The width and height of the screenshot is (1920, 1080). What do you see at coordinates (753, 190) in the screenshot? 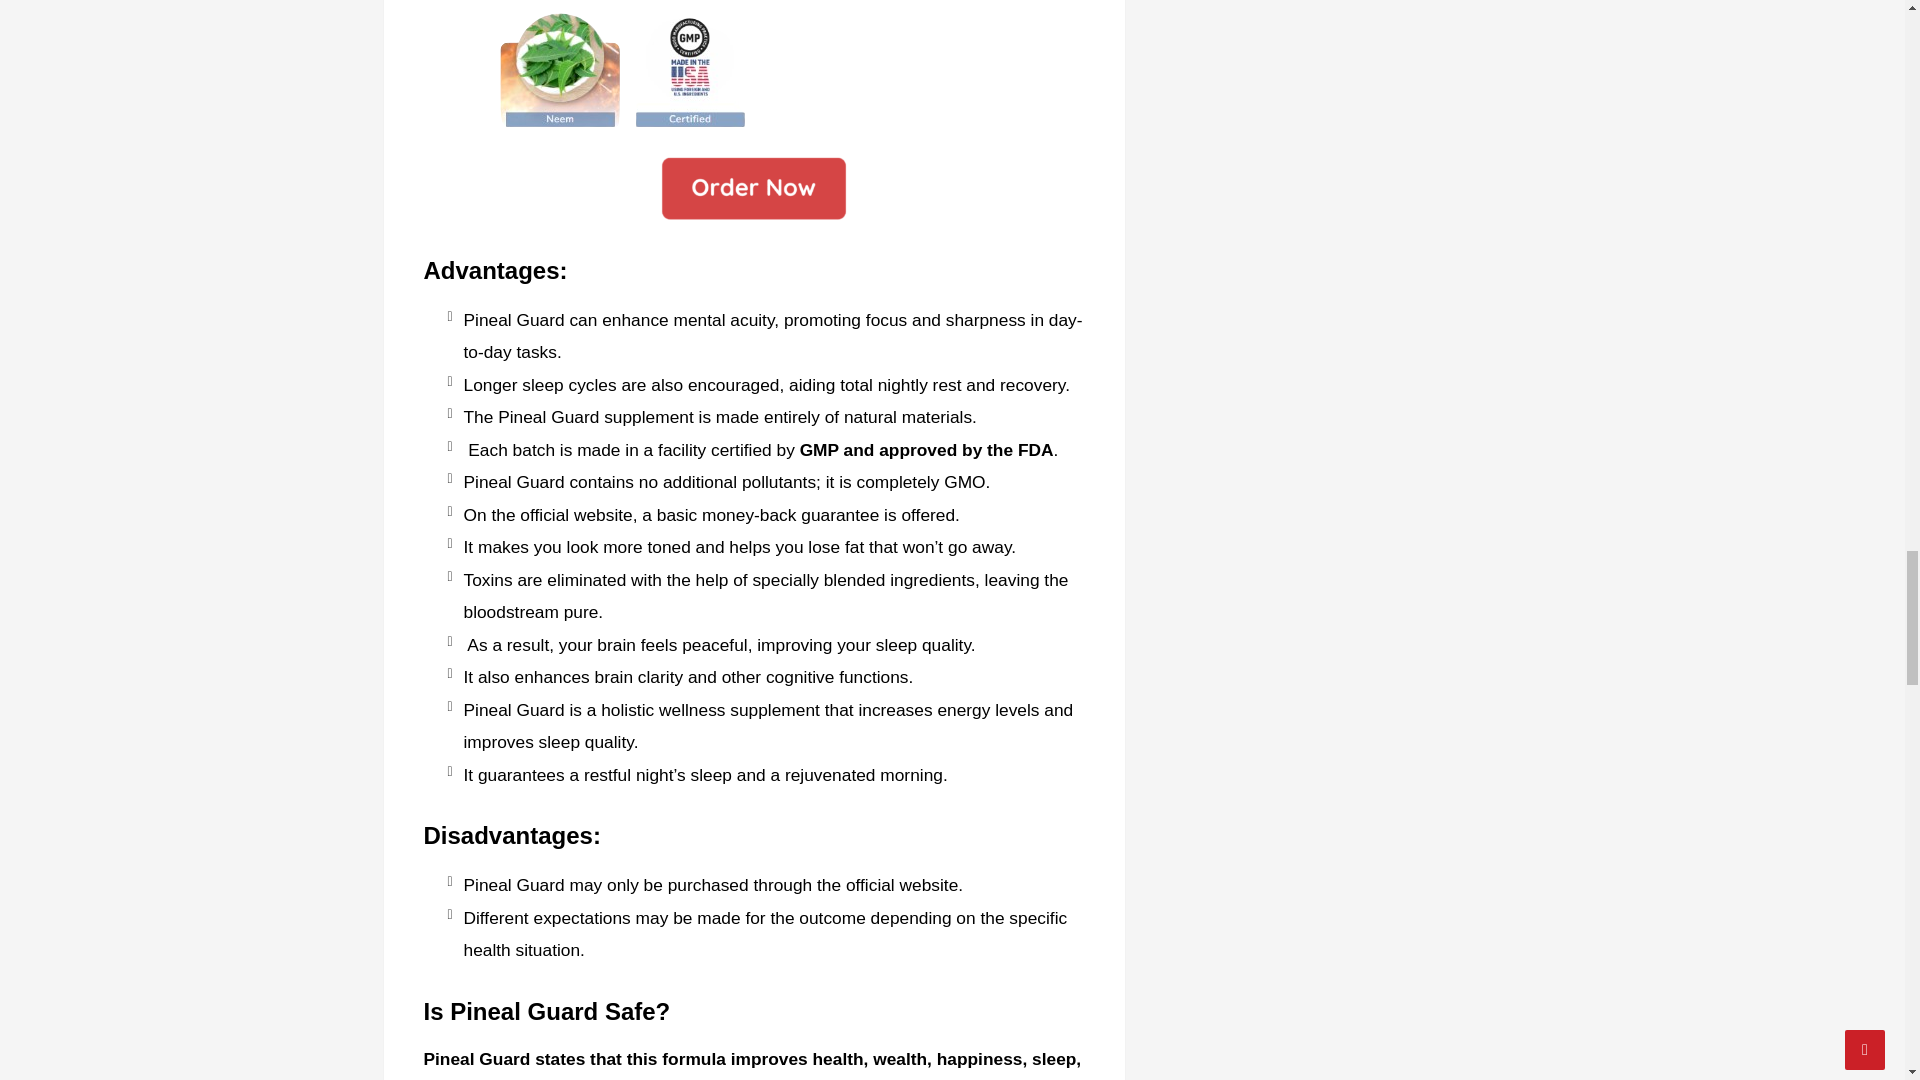
I see `Pineal Guard Reviews 3` at bounding box center [753, 190].